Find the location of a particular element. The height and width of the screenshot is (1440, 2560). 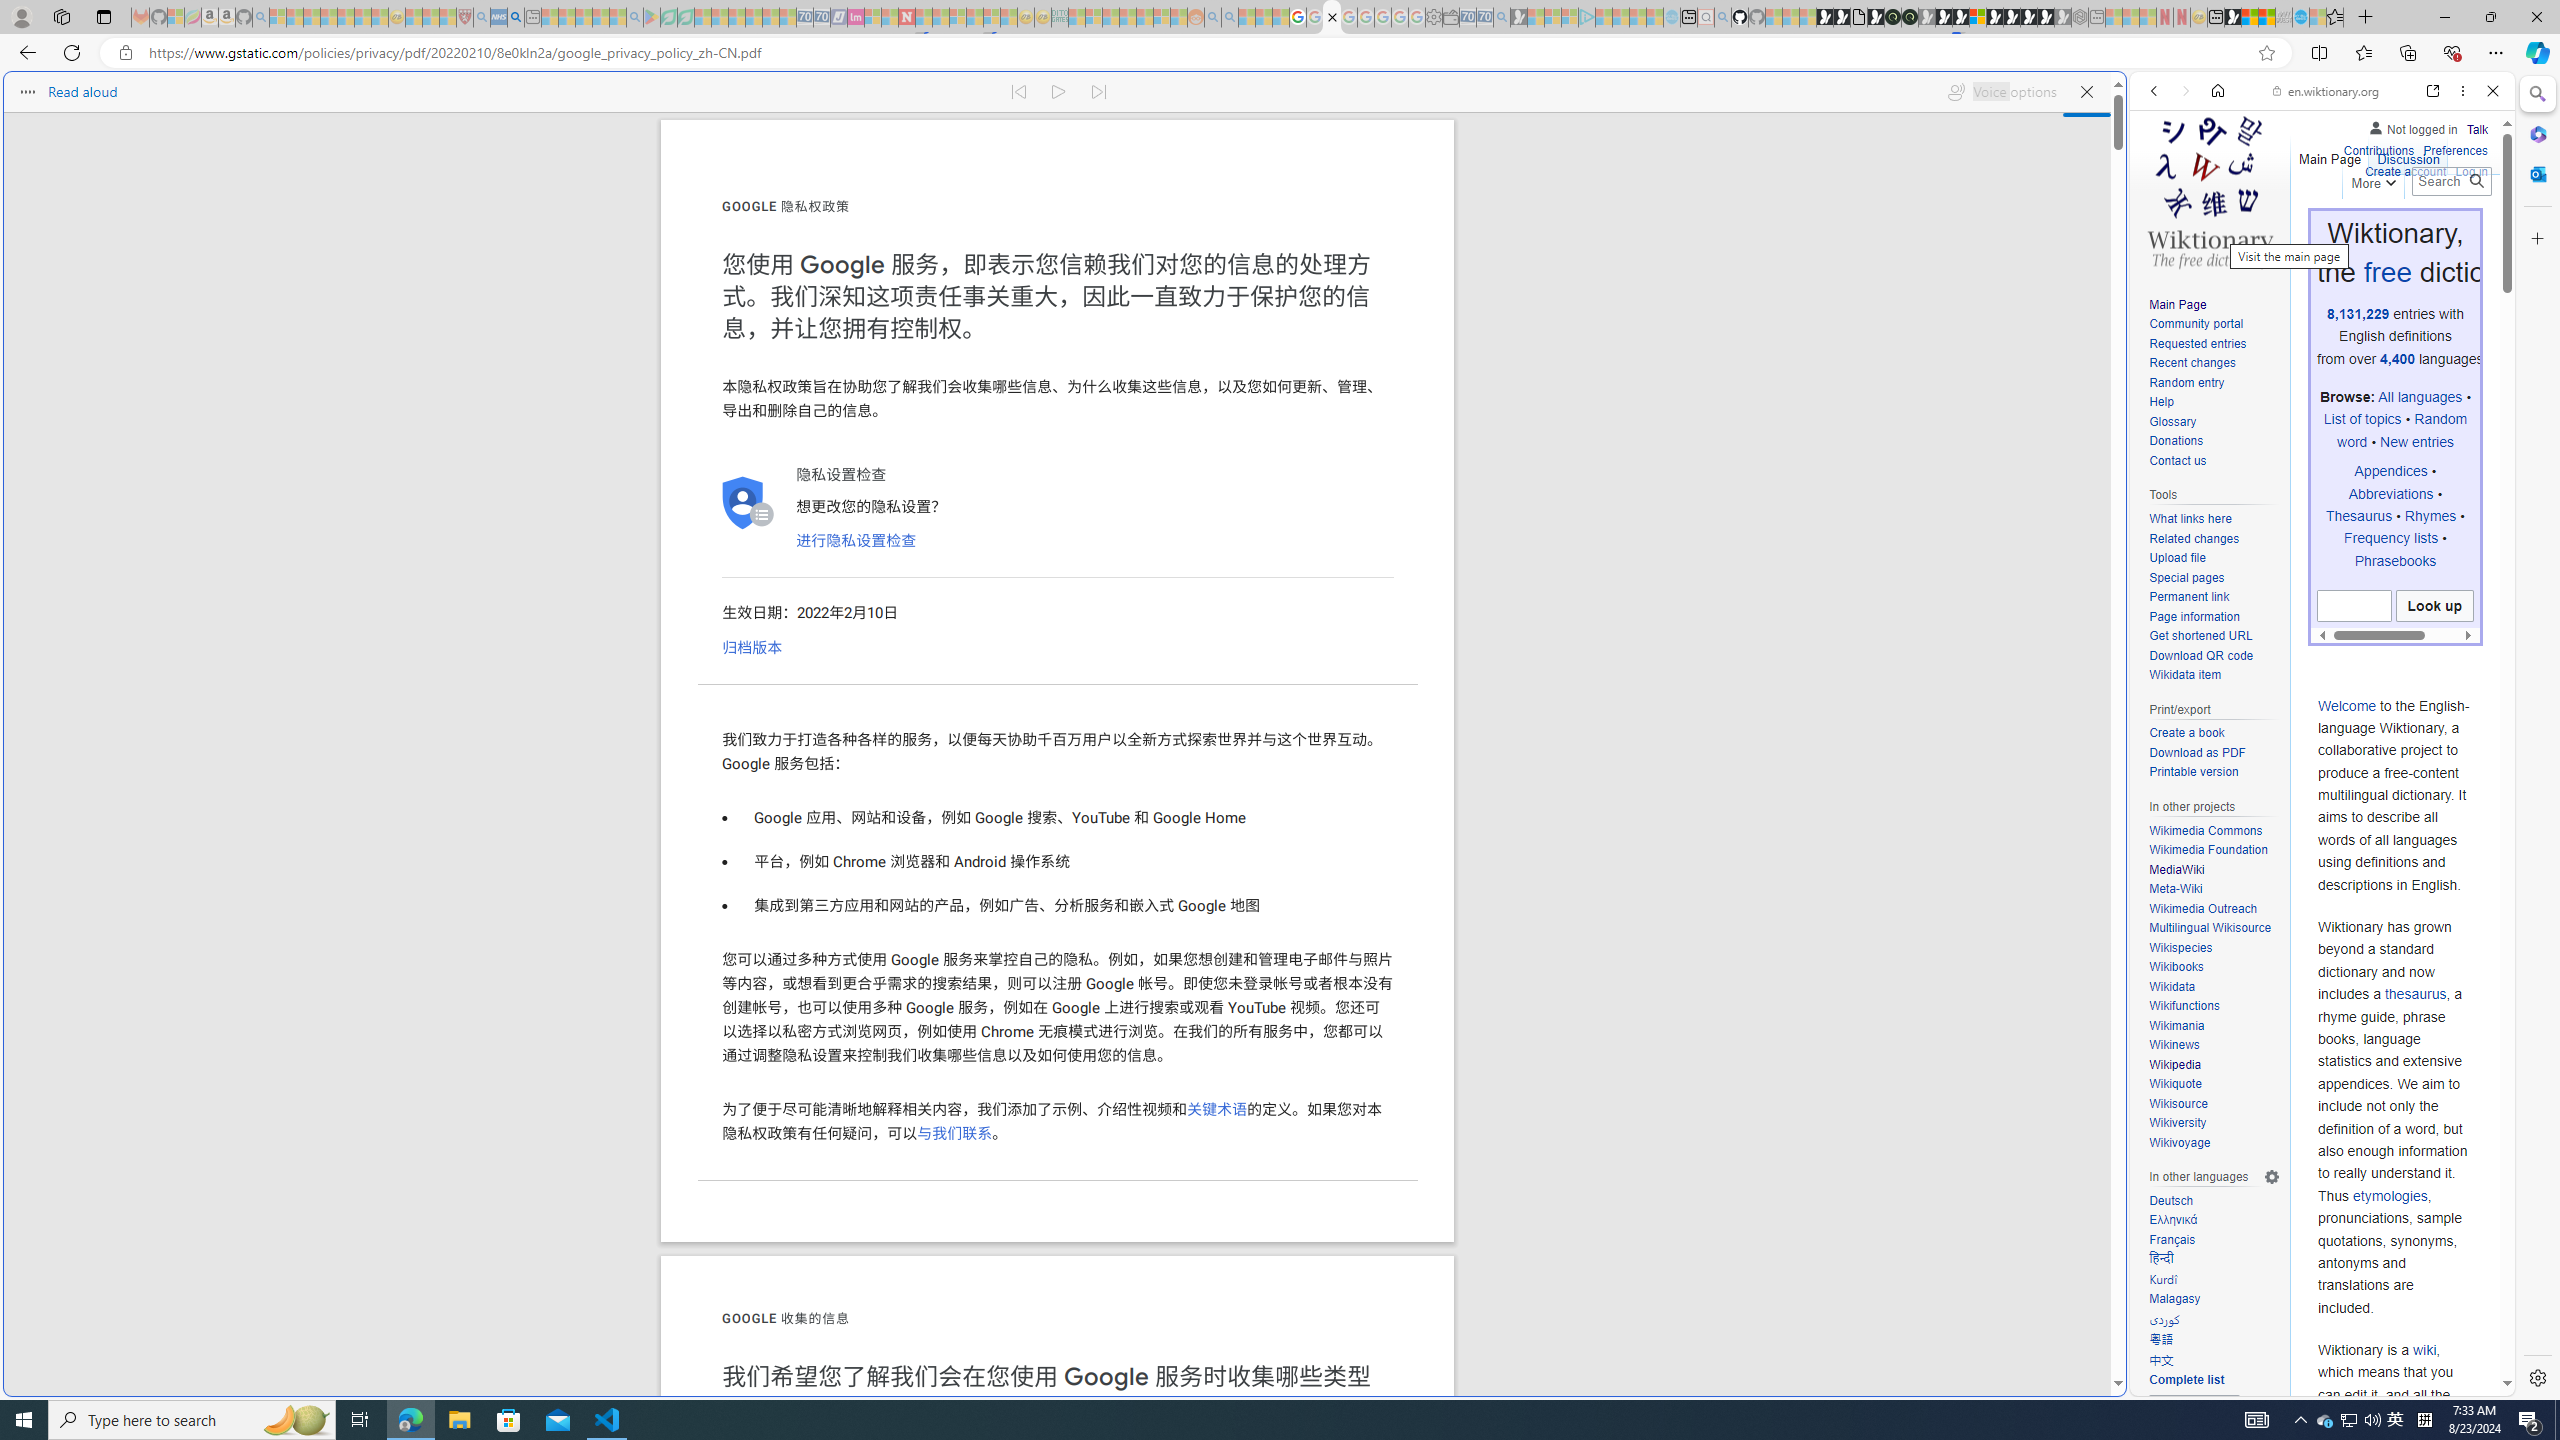

Wikispecies is located at coordinates (2179, 947).